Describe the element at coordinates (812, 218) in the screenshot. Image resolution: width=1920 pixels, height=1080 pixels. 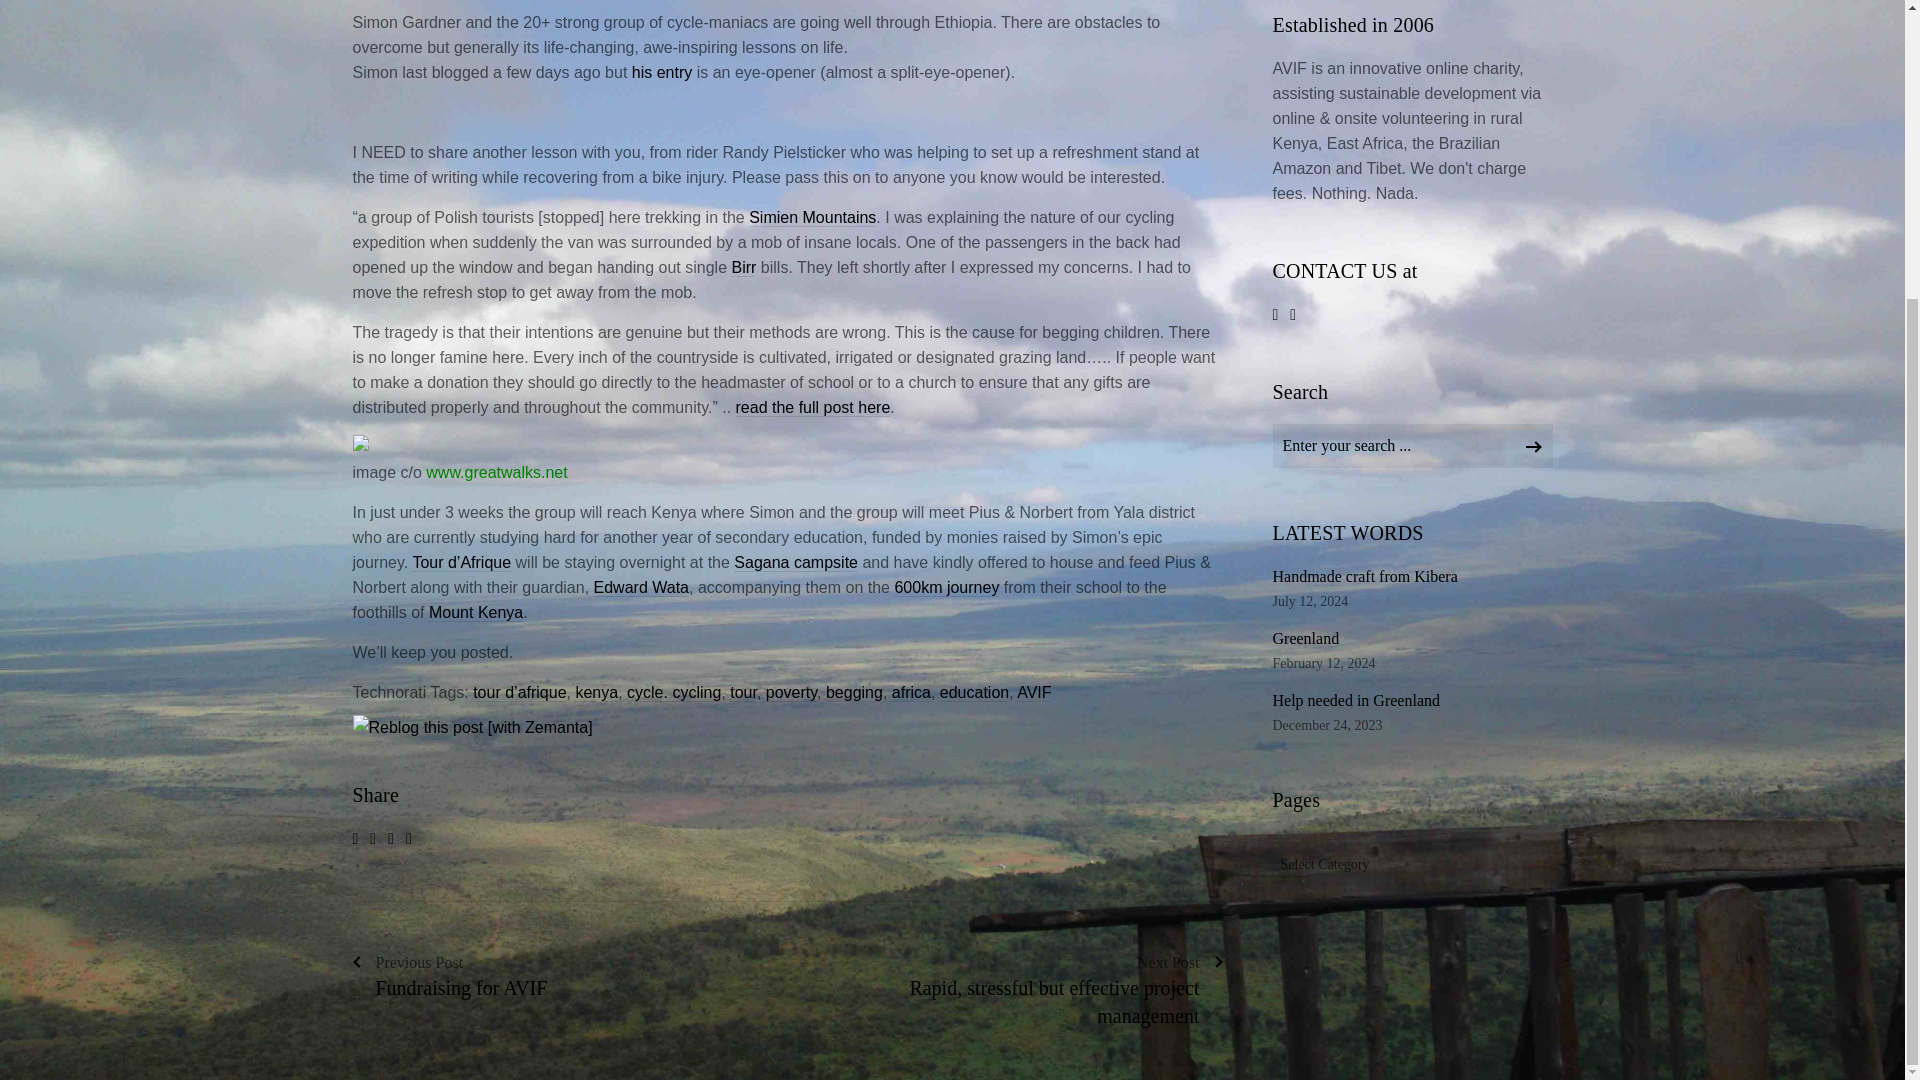
I see `Simien Mountains` at that location.